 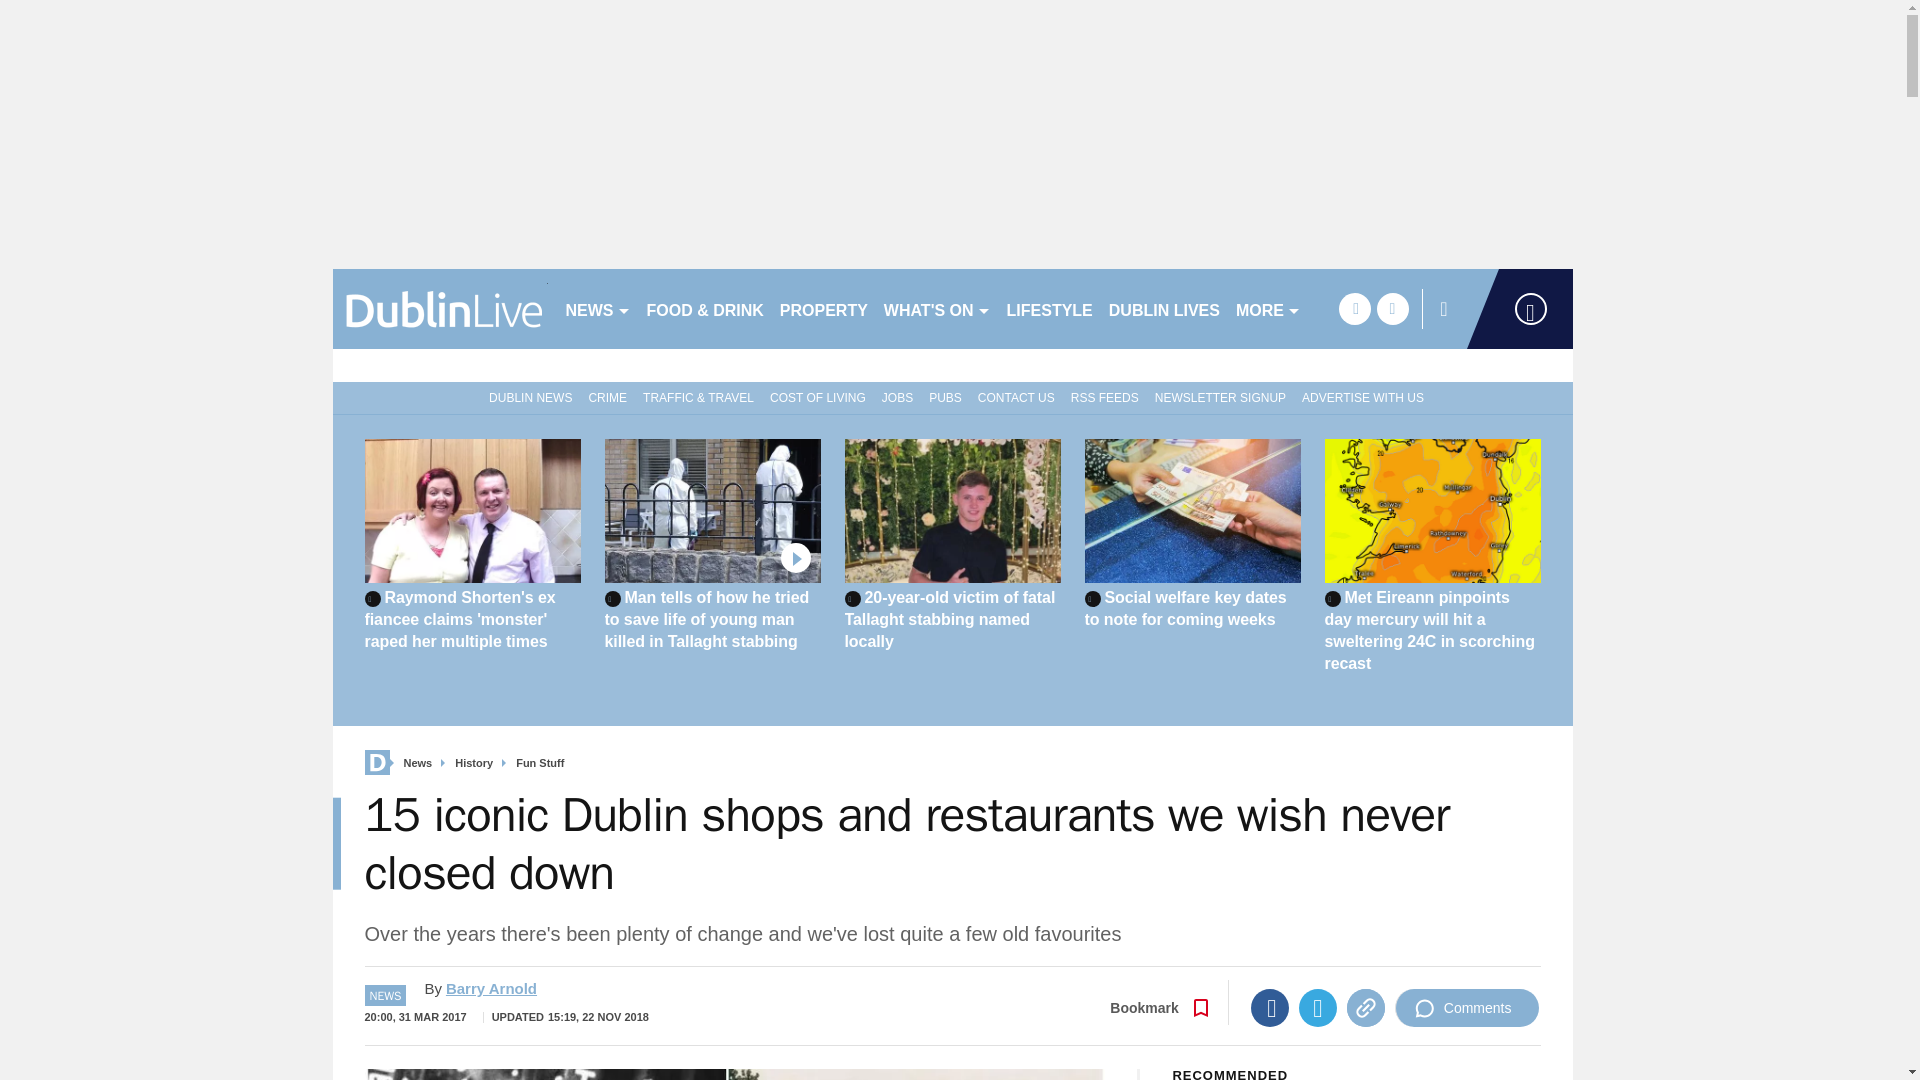 I want to click on WHAT'S ON, so click(x=936, y=308).